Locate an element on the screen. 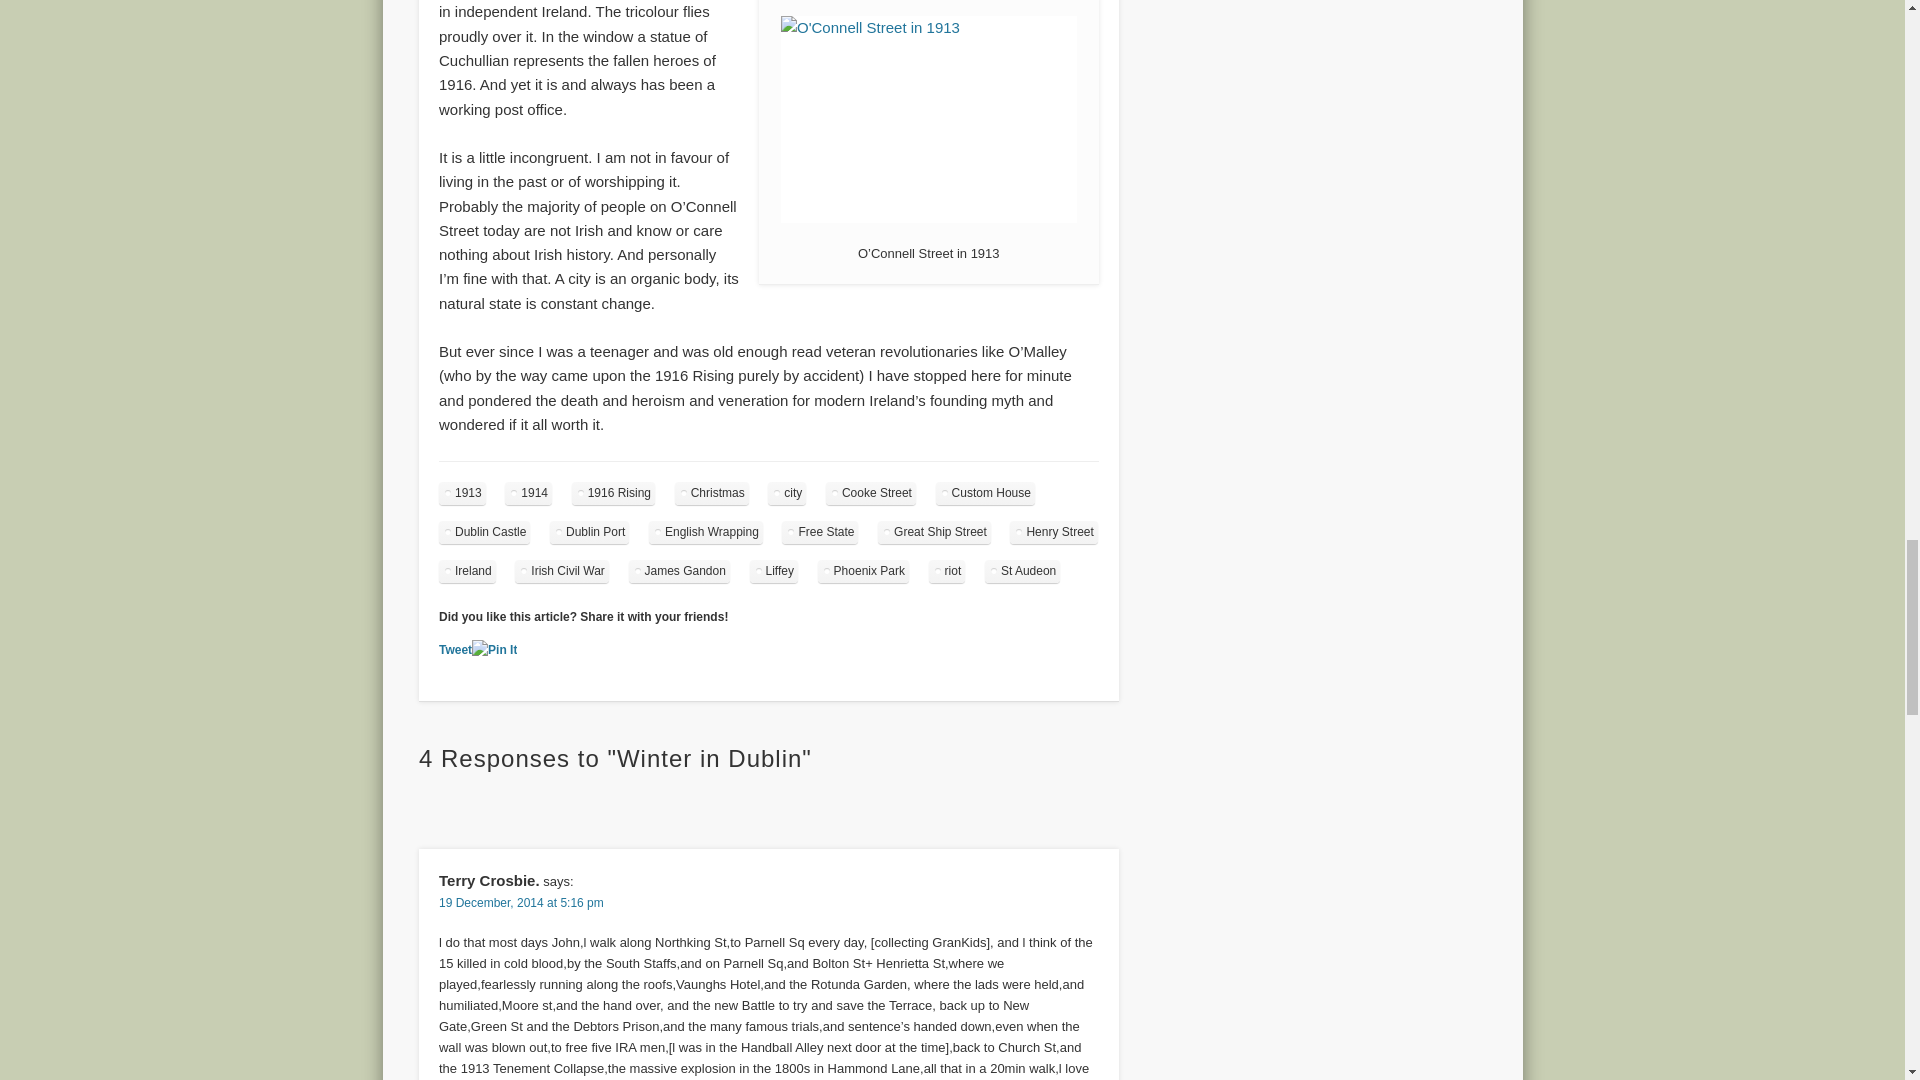  Pin It is located at coordinates (494, 650).